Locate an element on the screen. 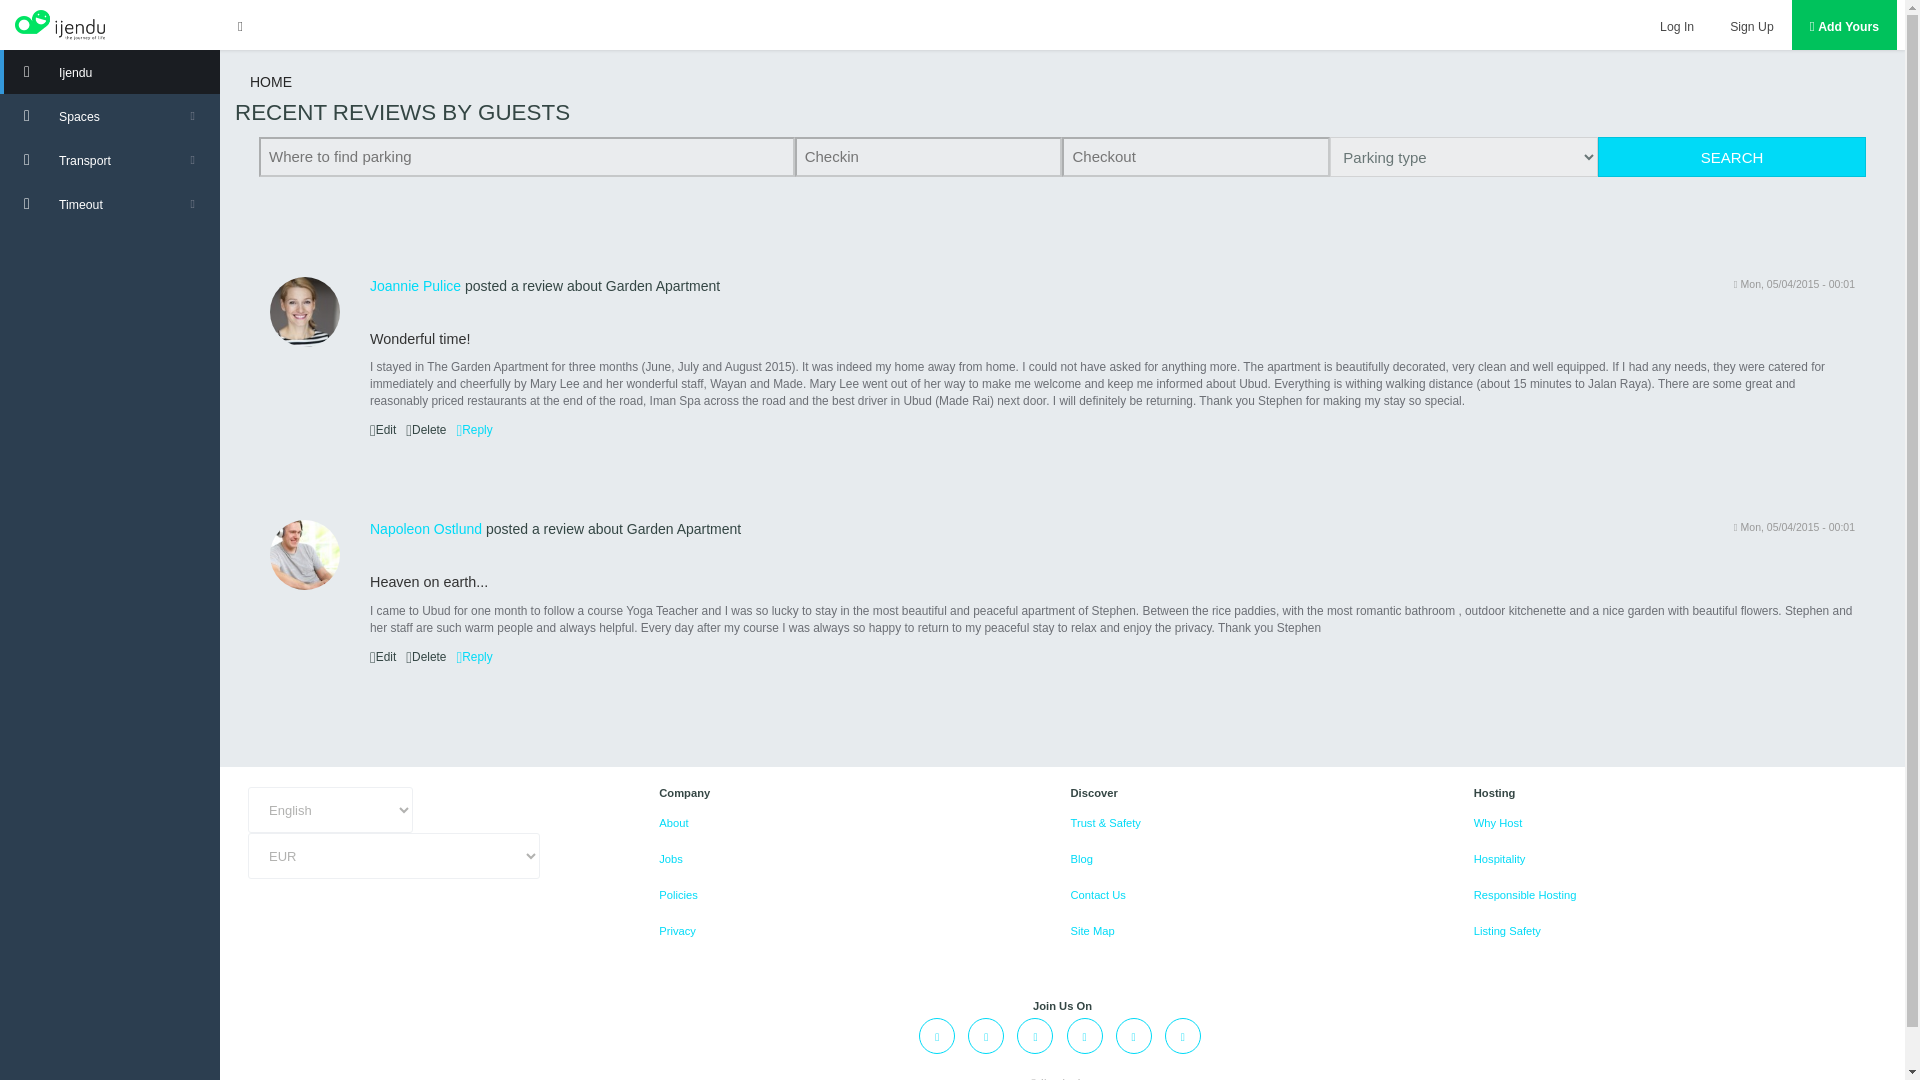  Reply is located at coordinates (474, 657).